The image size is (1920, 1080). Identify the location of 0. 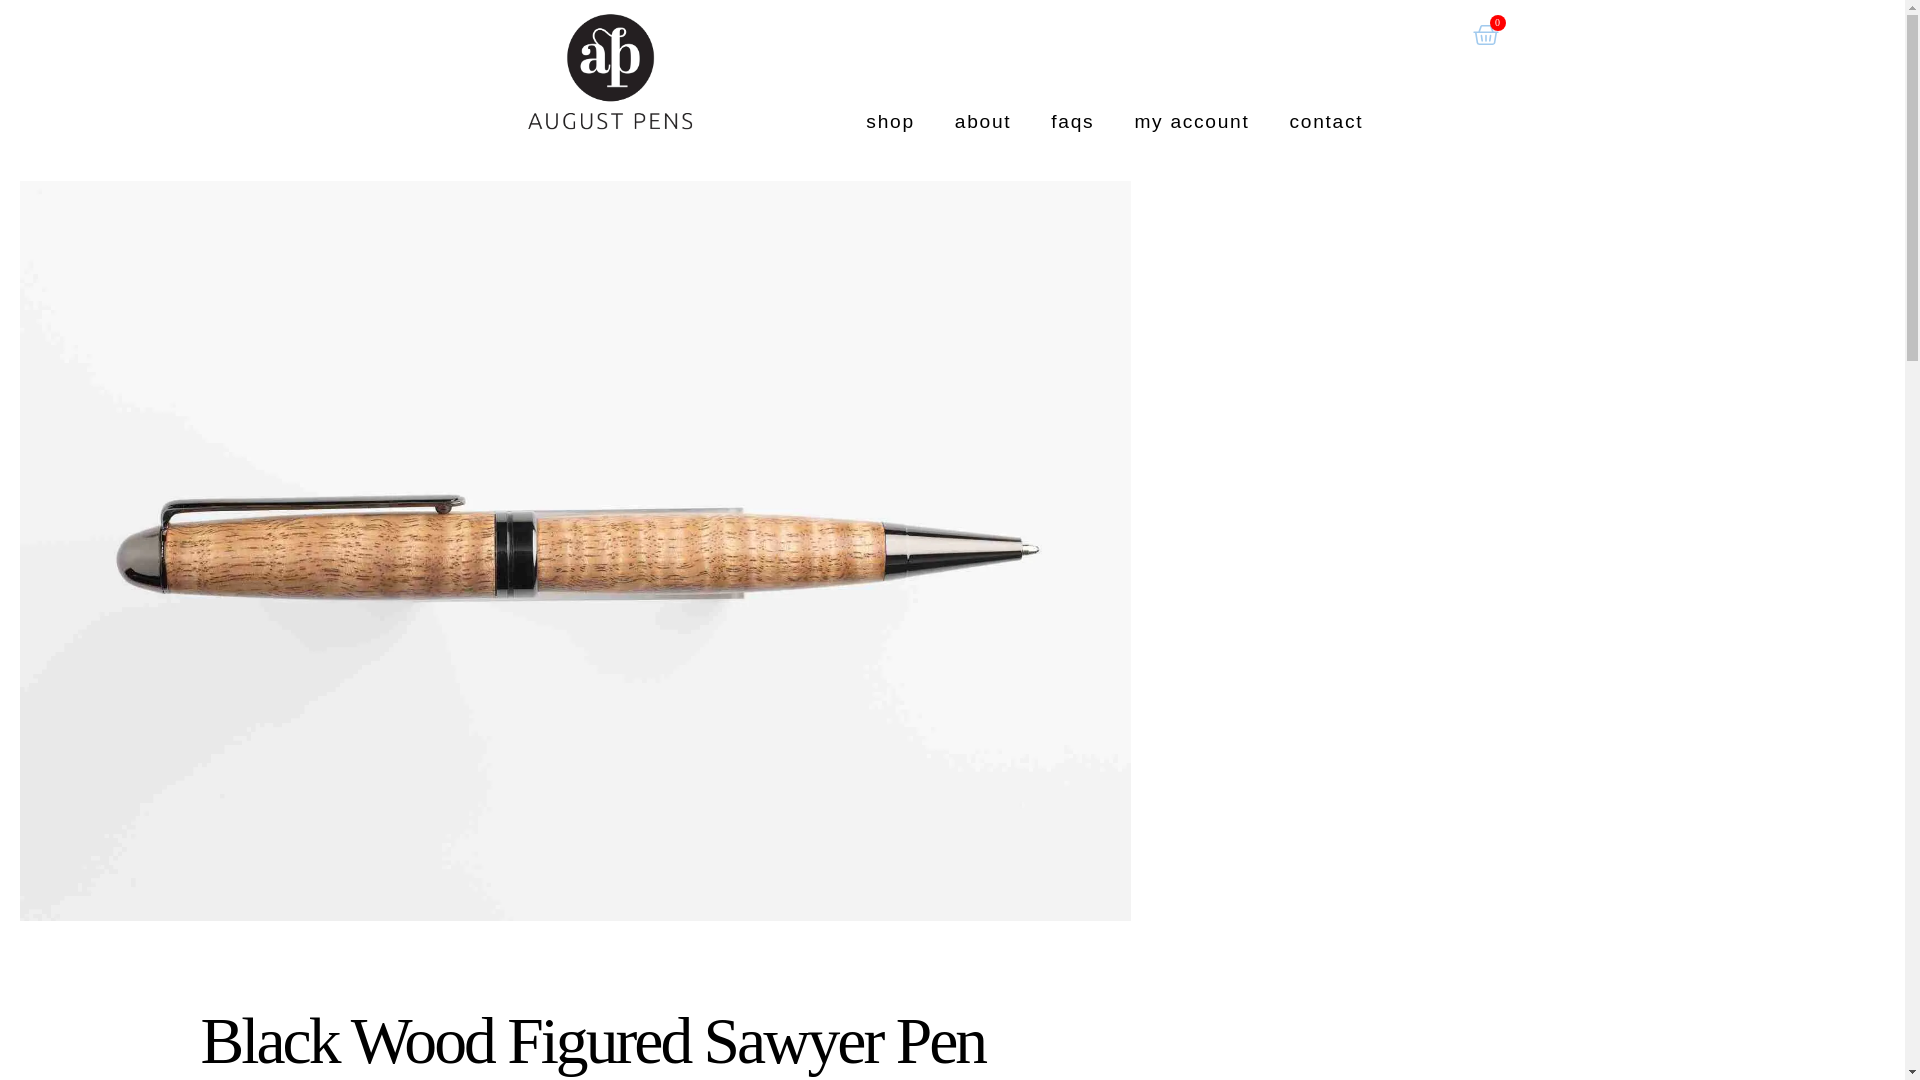
(1484, 36).